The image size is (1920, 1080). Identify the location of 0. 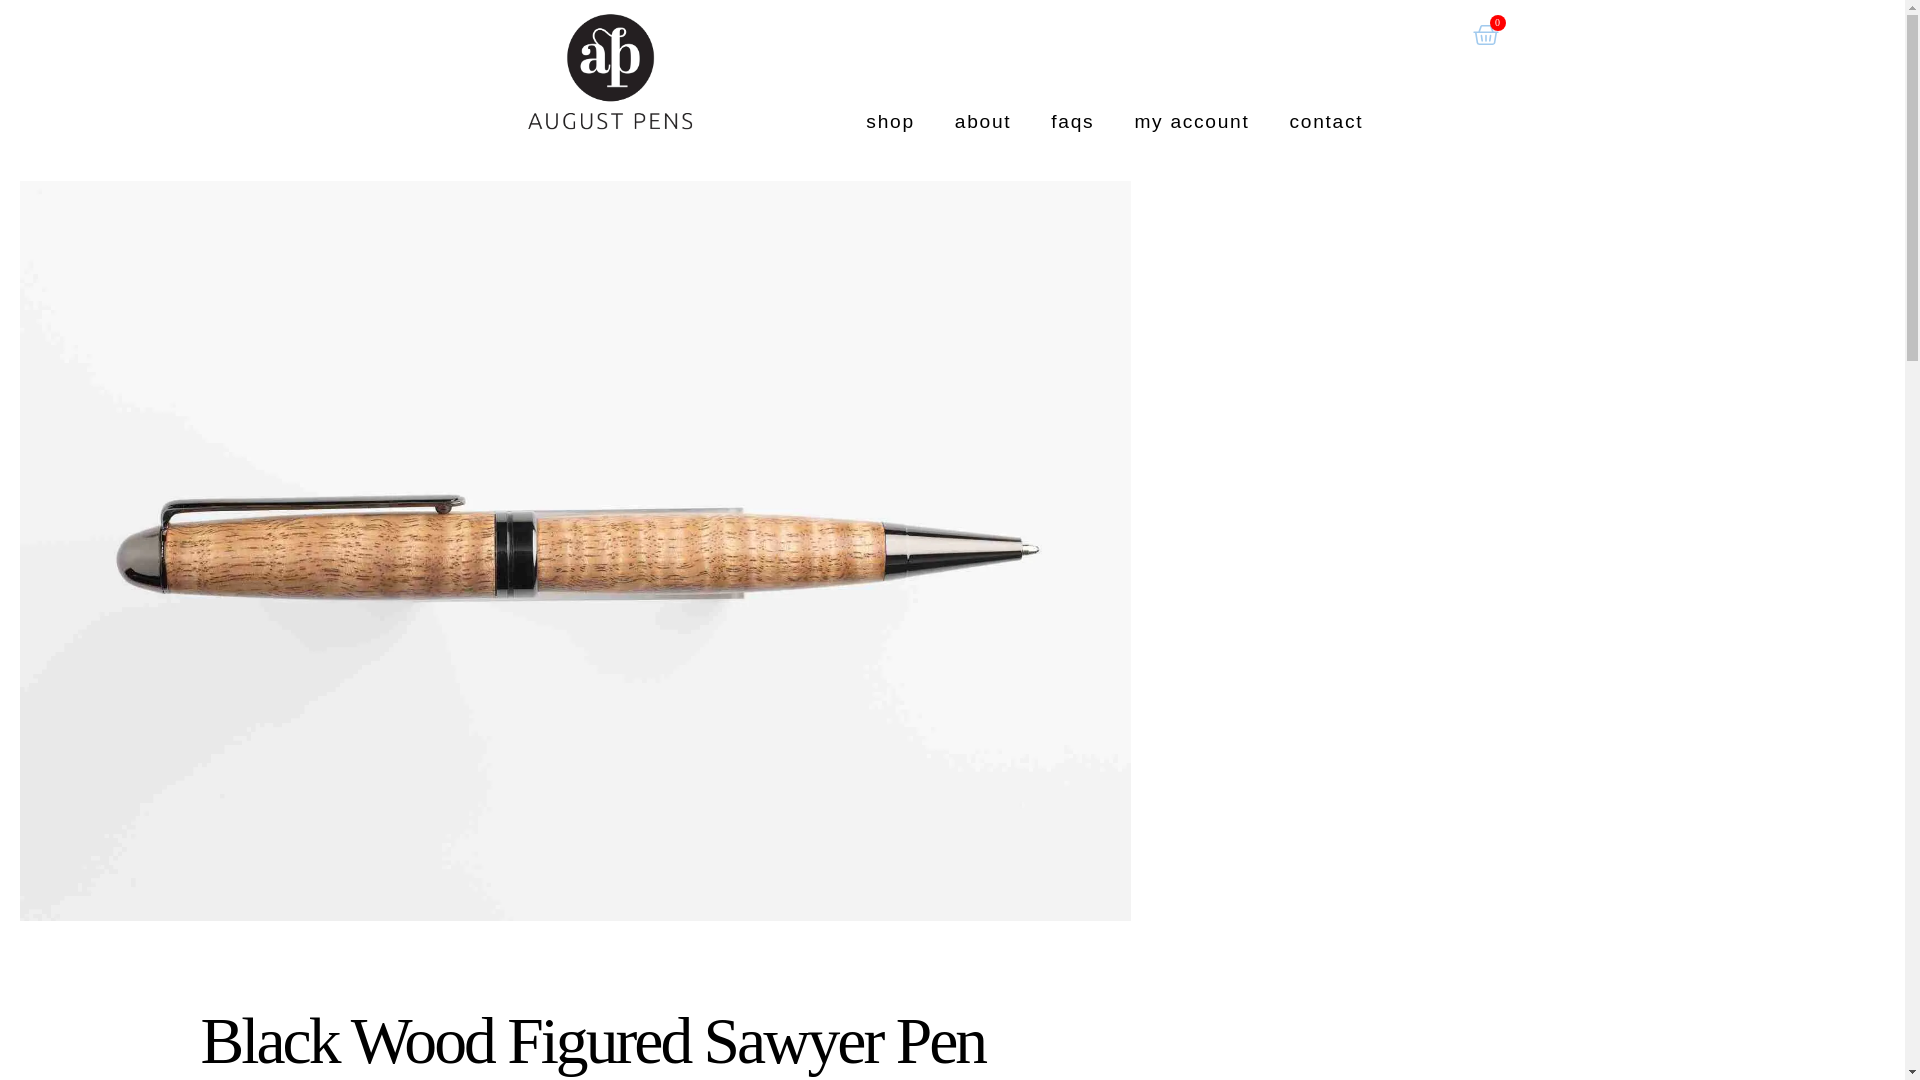
(1484, 36).